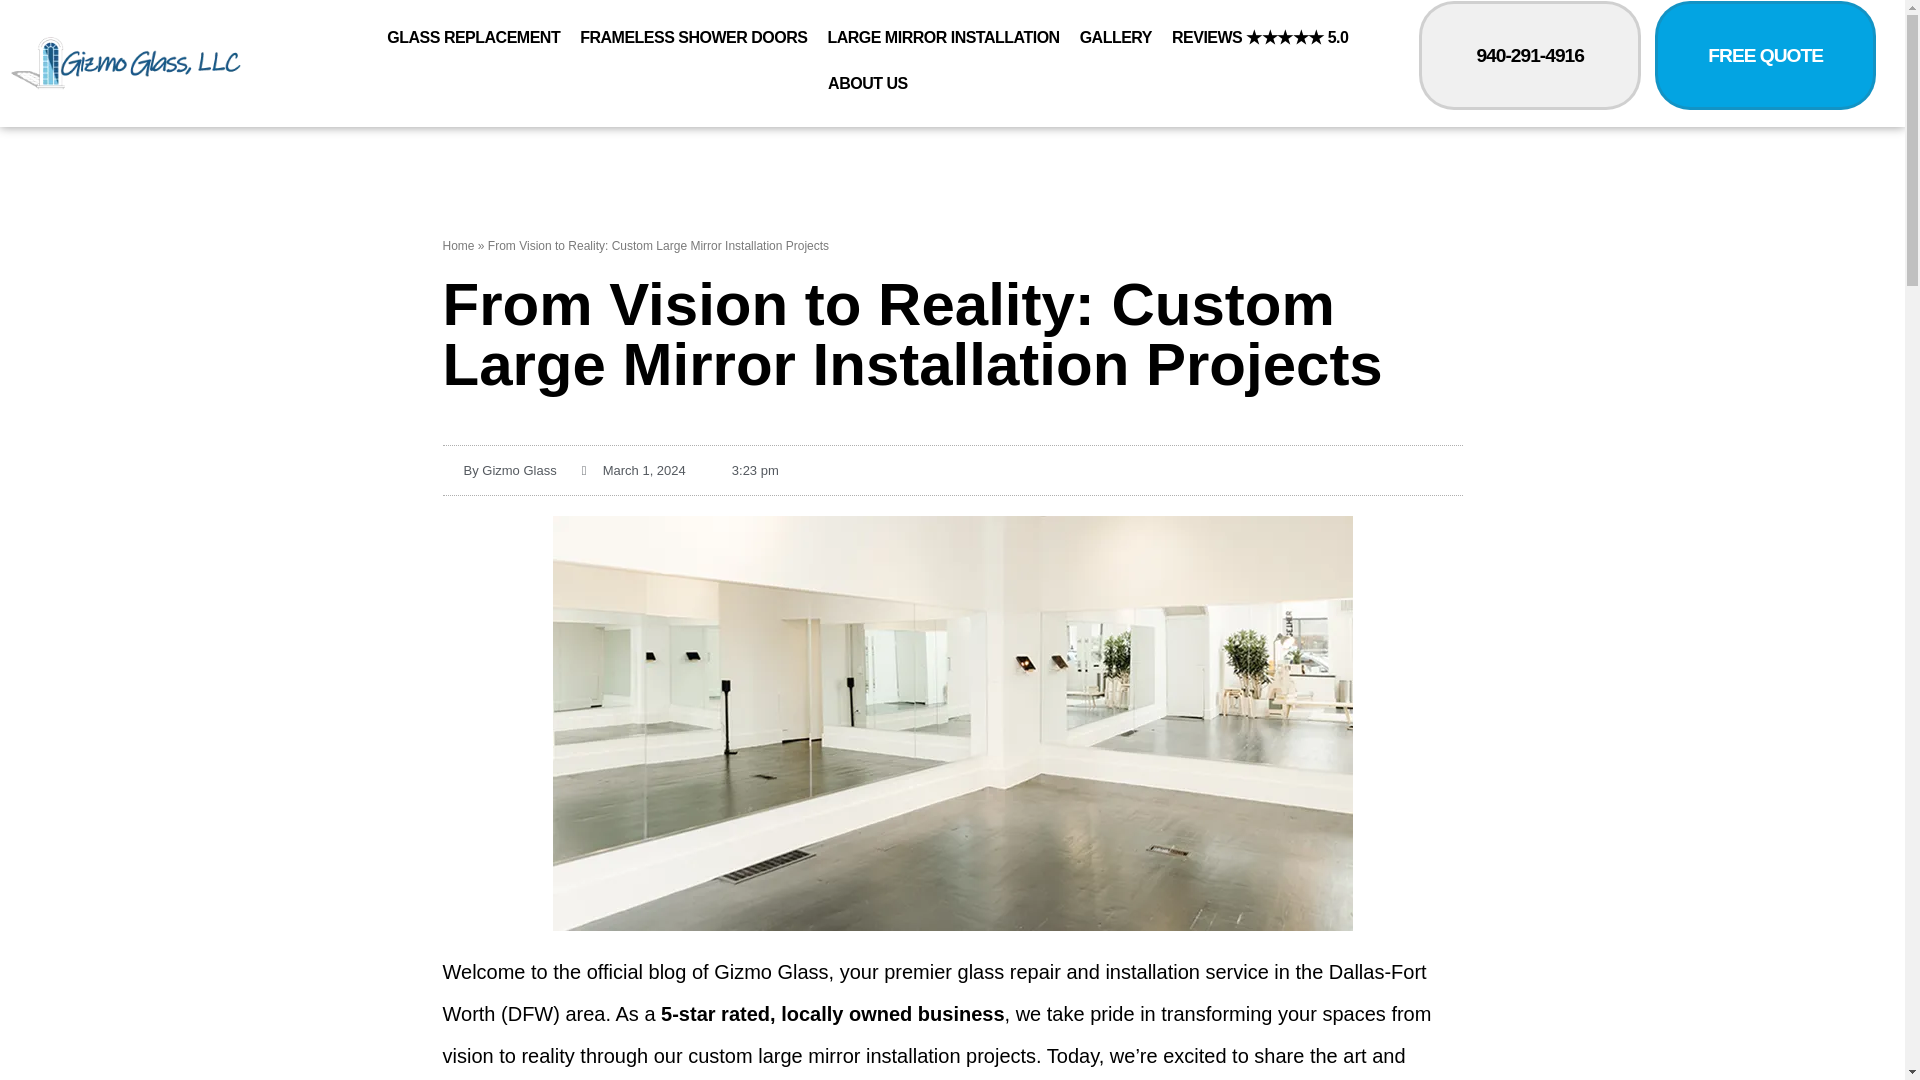 Image resolution: width=1920 pixels, height=1080 pixels. What do you see at coordinates (694, 38) in the screenshot?
I see `FRAMELESS SHOWER DOORS` at bounding box center [694, 38].